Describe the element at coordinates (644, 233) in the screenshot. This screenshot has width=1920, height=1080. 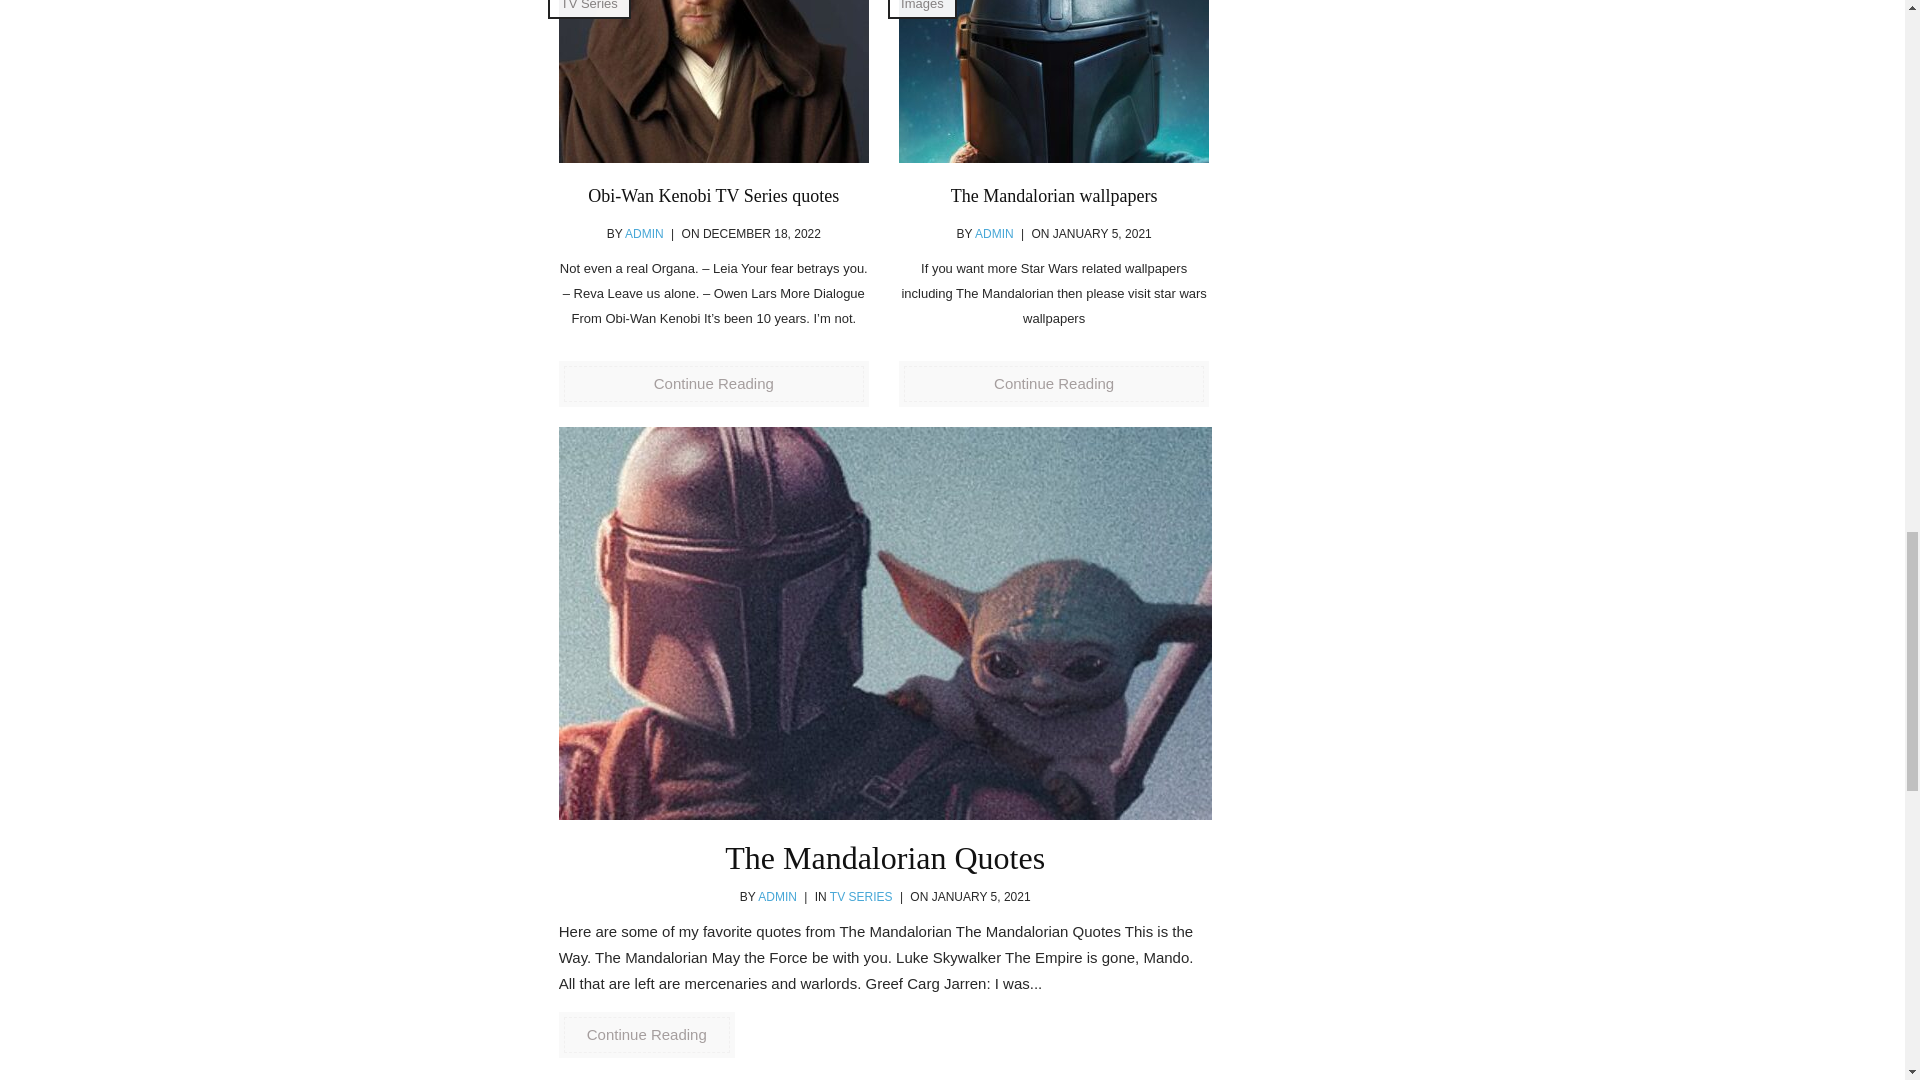
I see `Posts by admin` at that location.